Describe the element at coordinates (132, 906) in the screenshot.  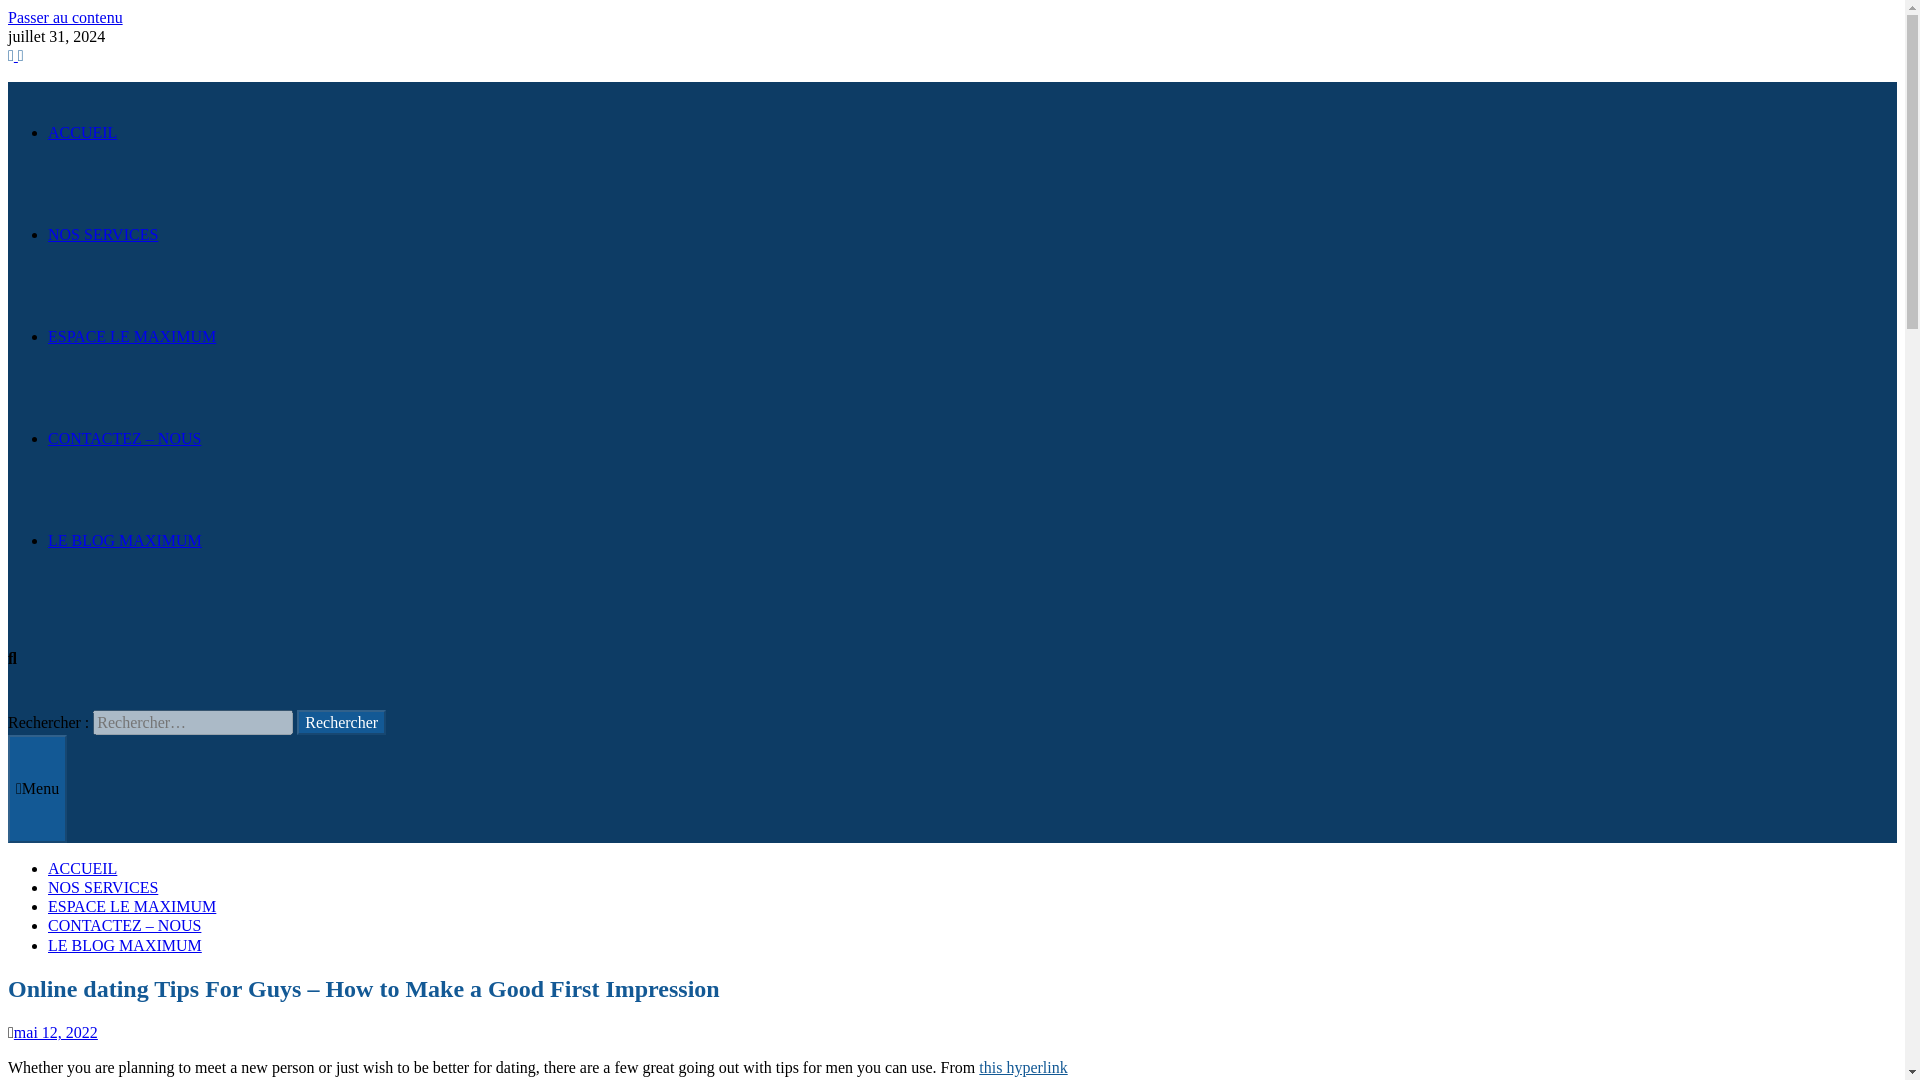
I see `ESPACE LE MAXIMUM` at that location.